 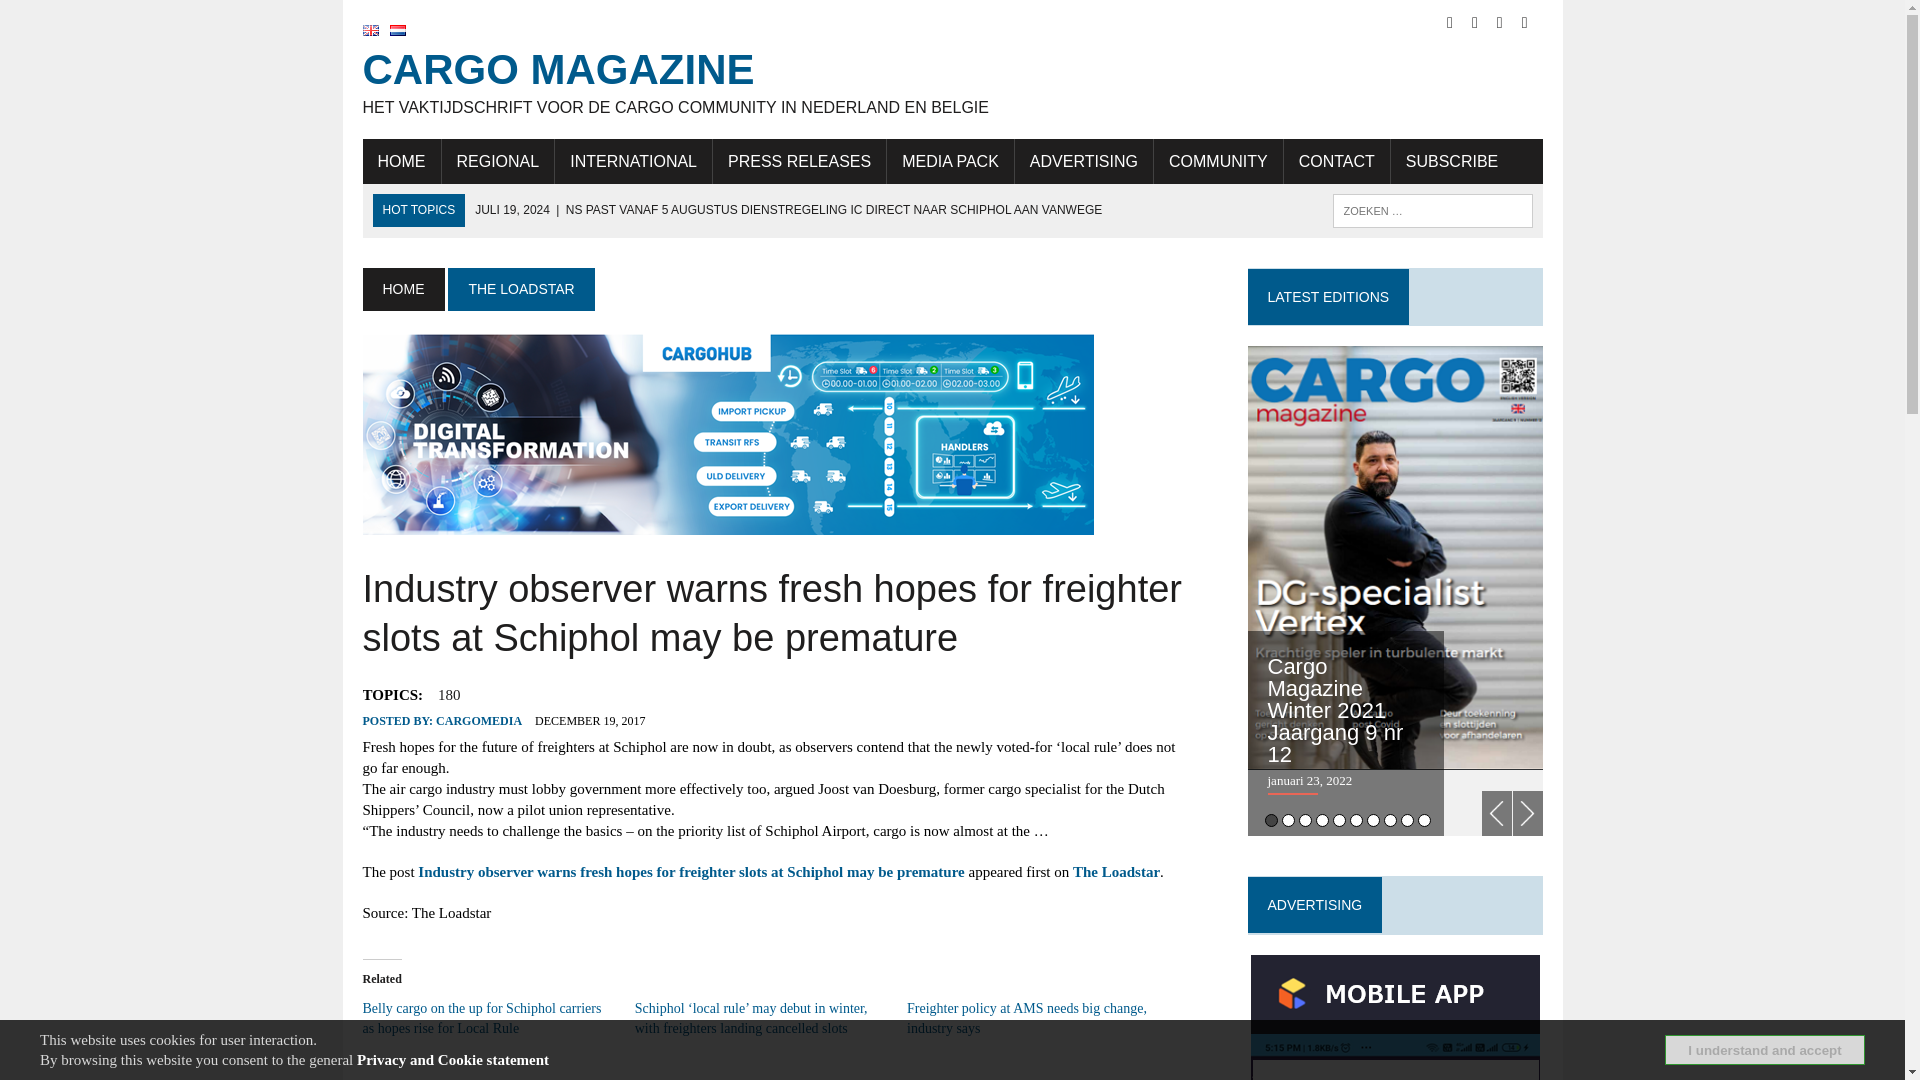 What do you see at coordinates (520, 288) in the screenshot?
I see `THE LOADSTAR` at bounding box center [520, 288].